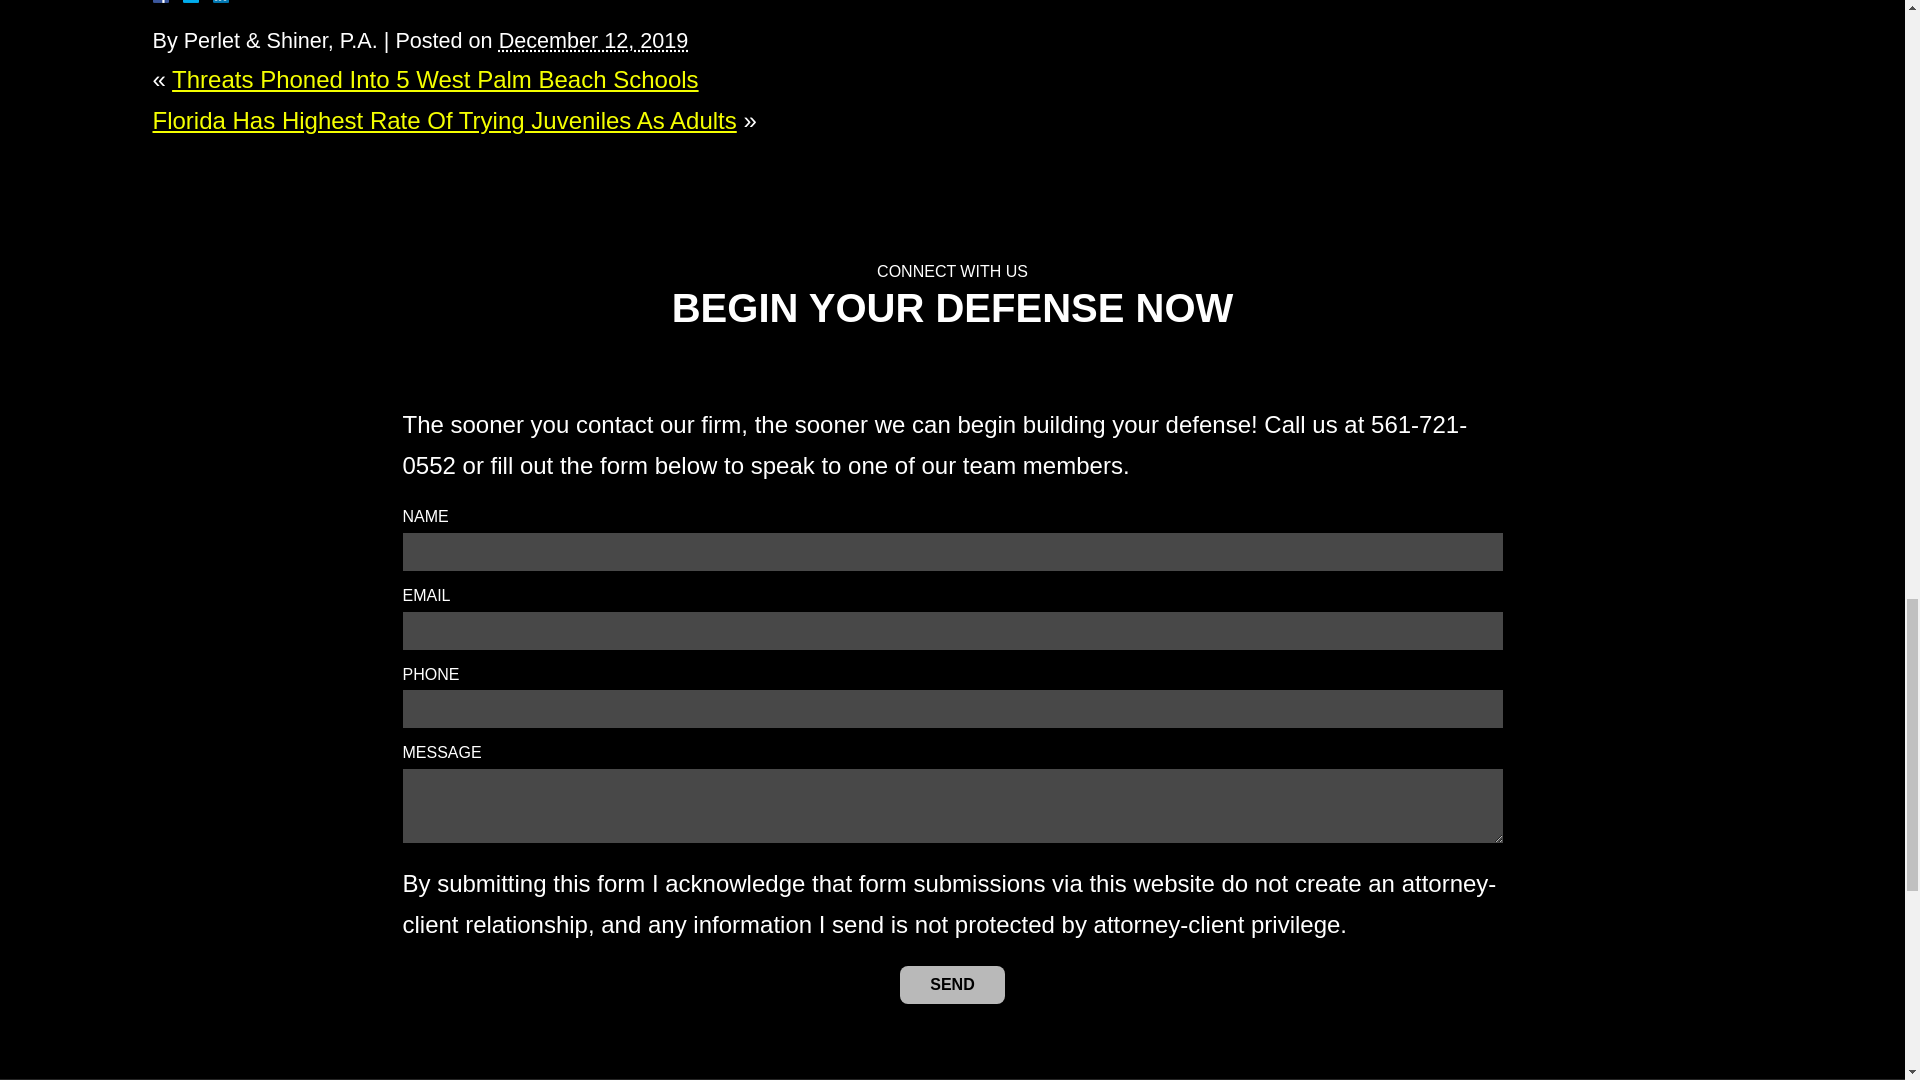 The image size is (1920, 1080). What do you see at coordinates (198, 2) in the screenshot?
I see `Twitter` at bounding box center [198, 2].